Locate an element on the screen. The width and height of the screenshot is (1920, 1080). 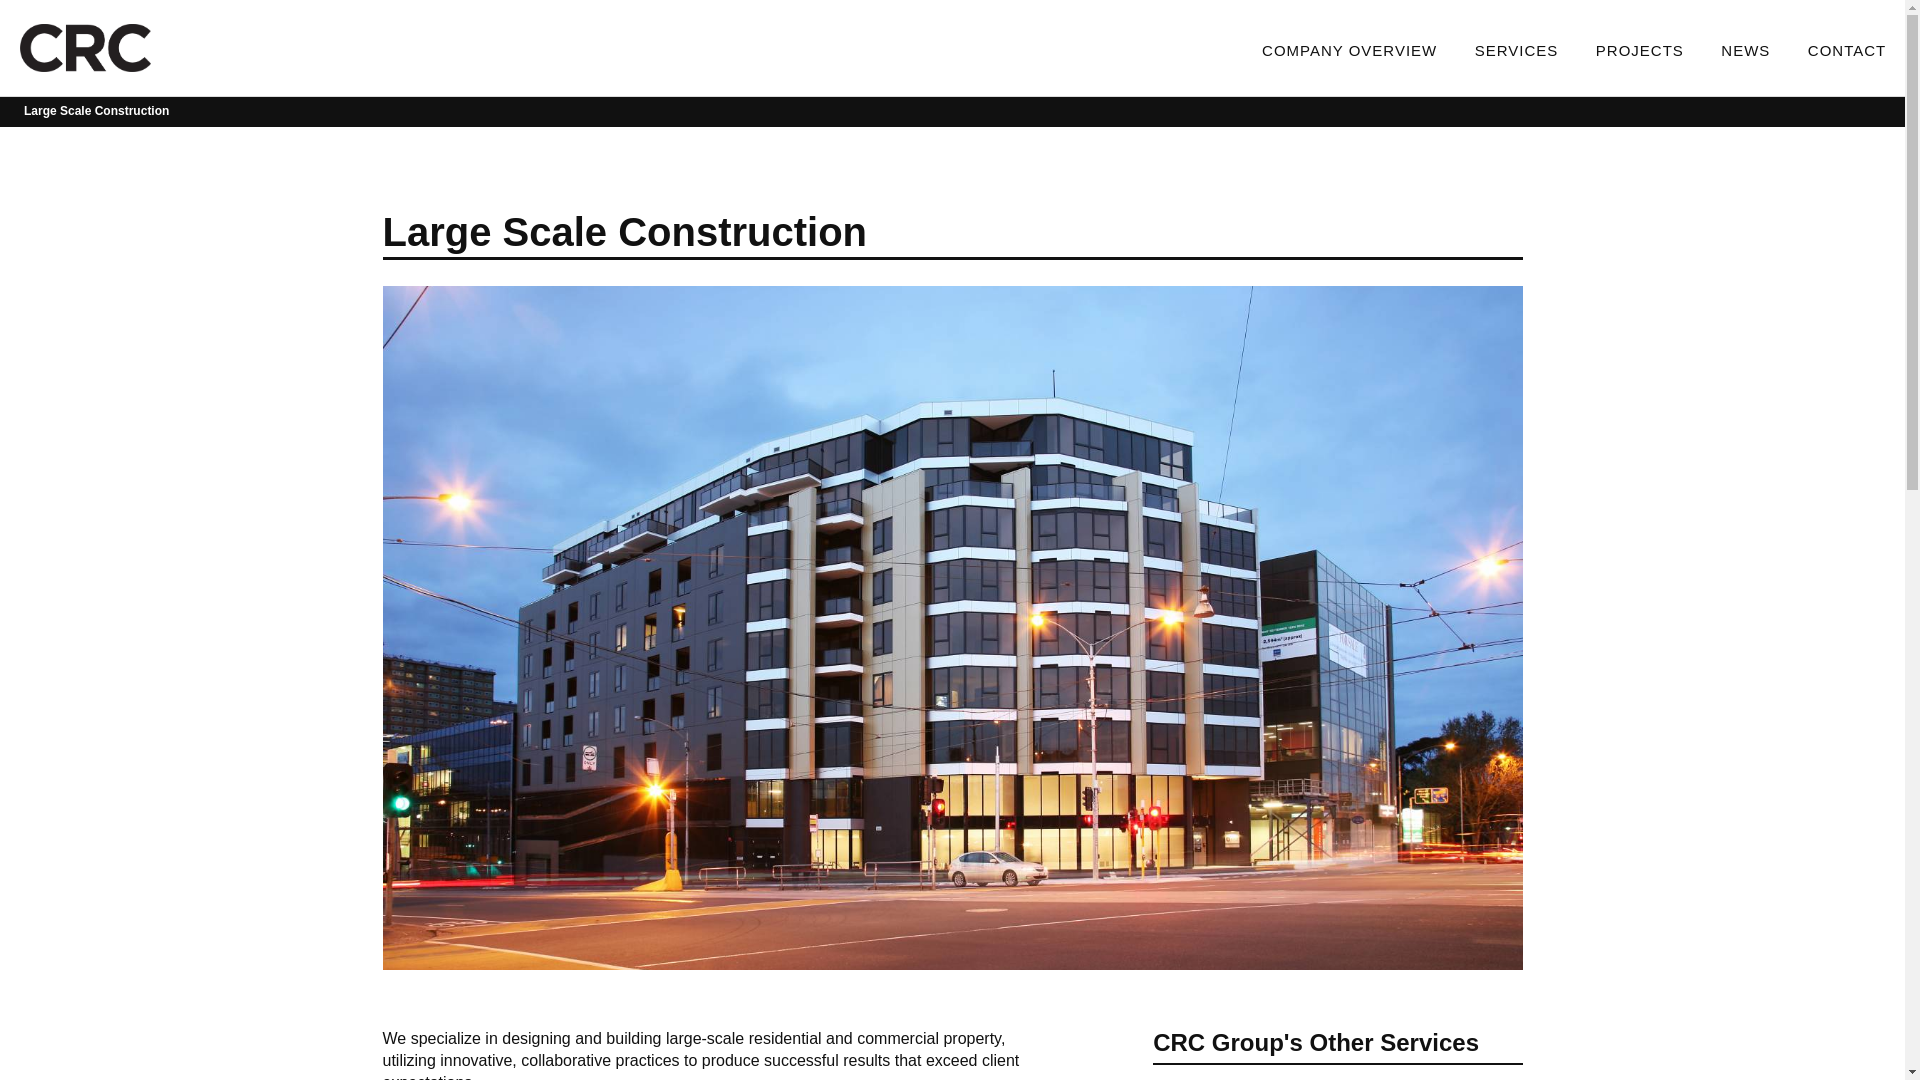
Large Scale Construction is located at coordinates (96, 111).